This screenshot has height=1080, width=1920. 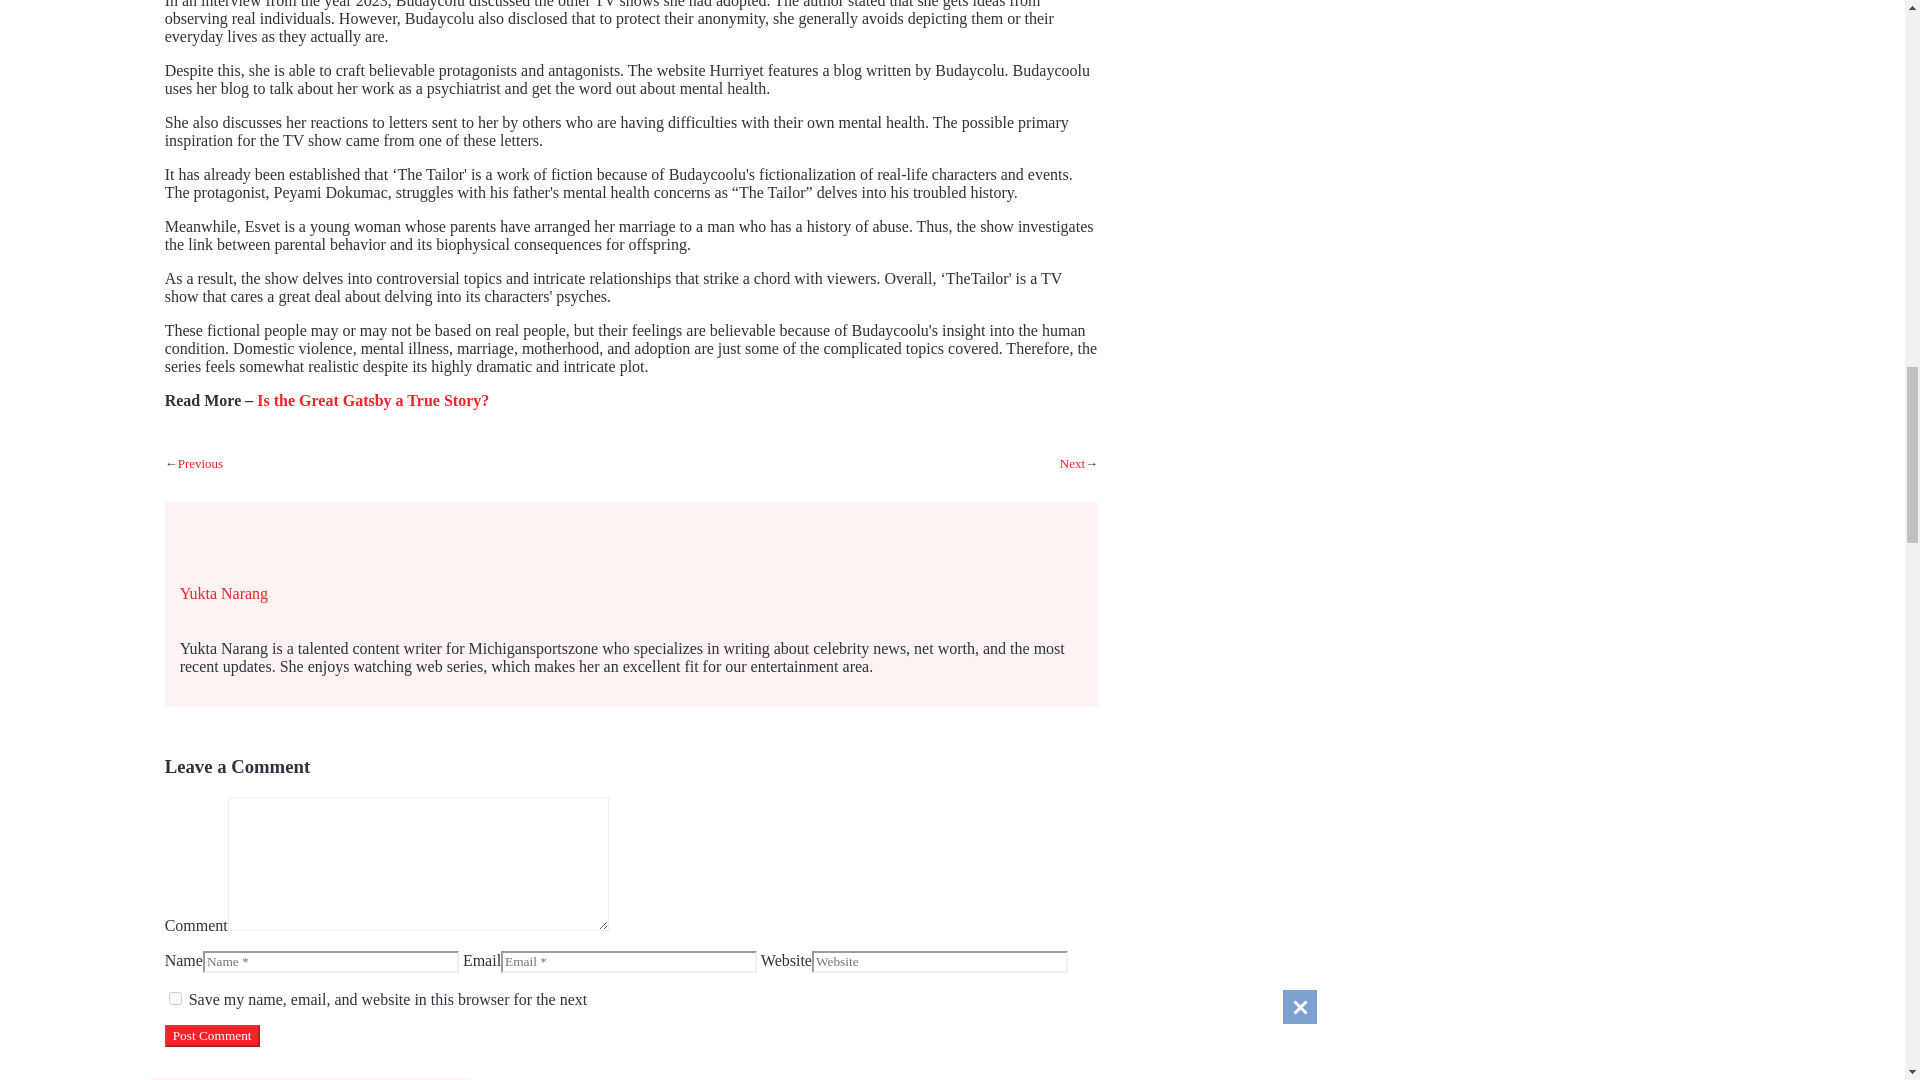 I want to click on Is the Great Gatsby a True Story?, so click(x=373, y=400).